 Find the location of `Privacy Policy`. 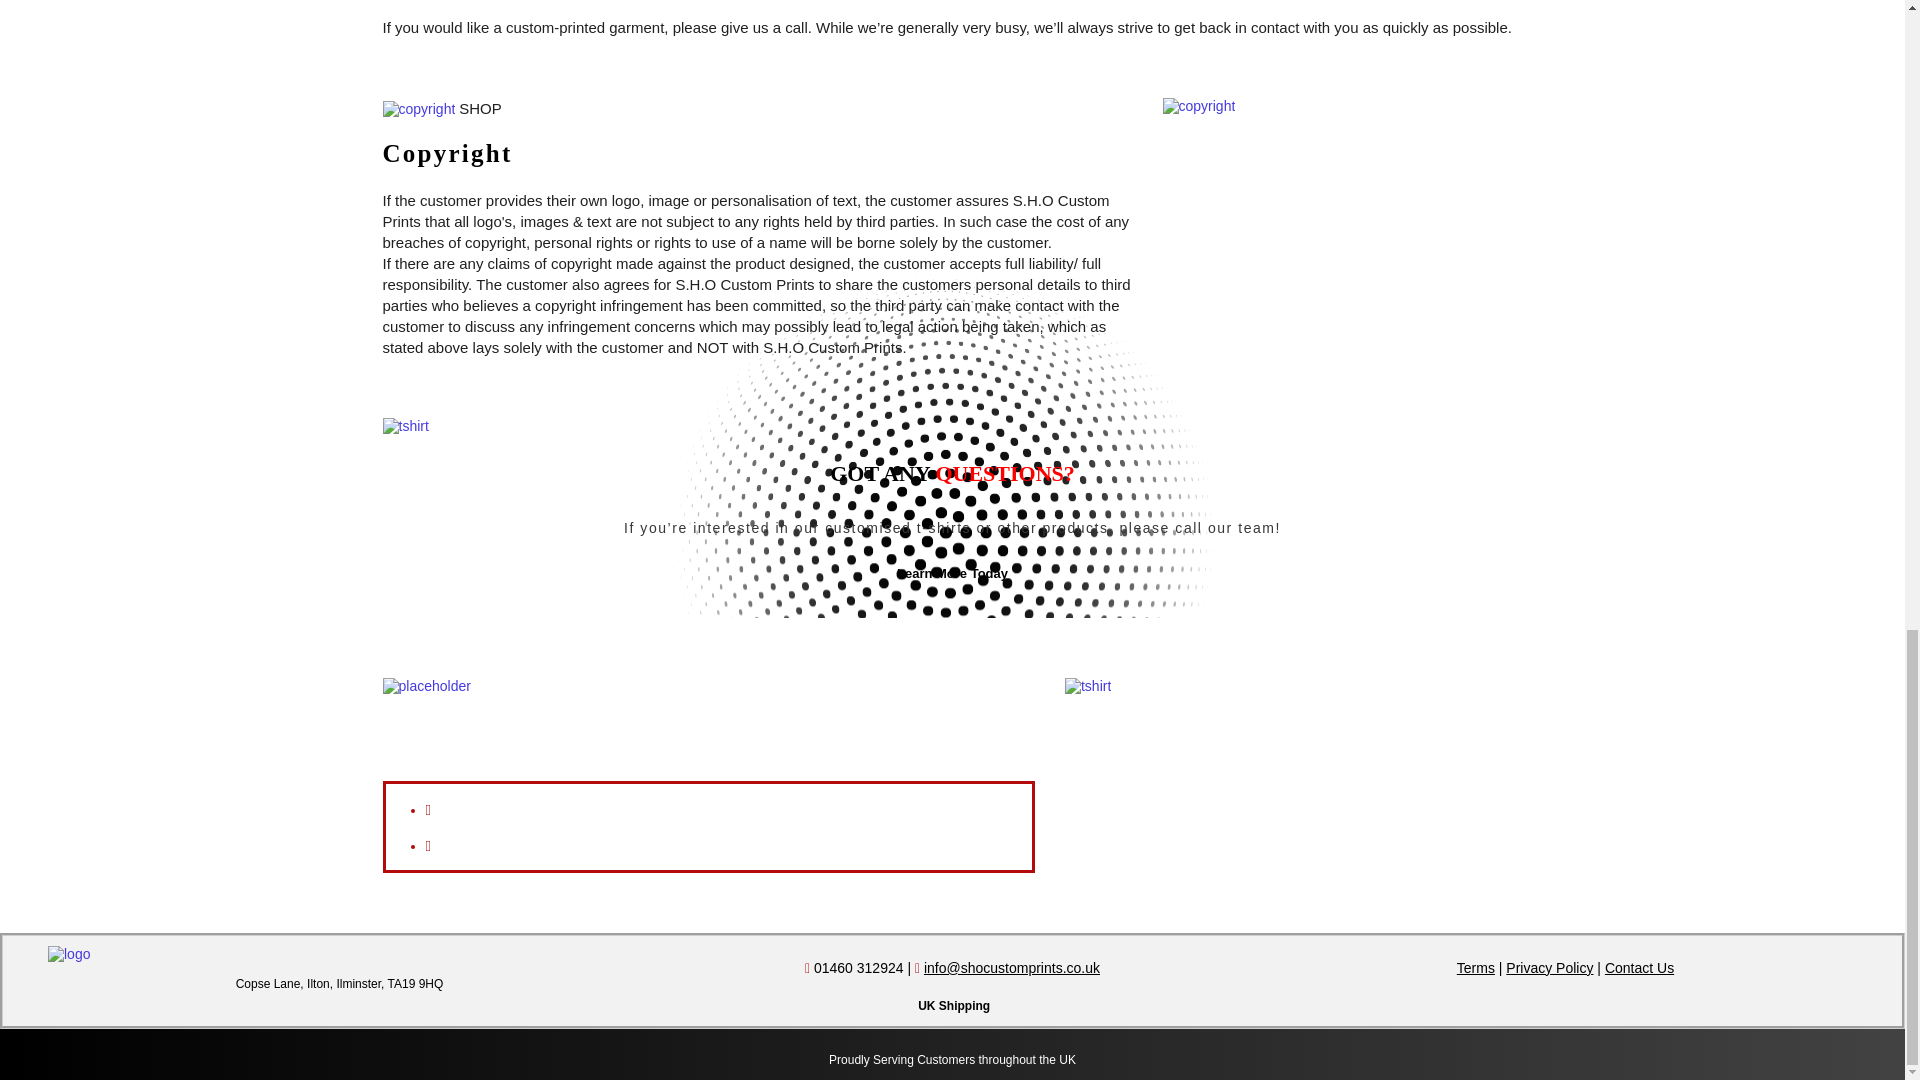

Privacy Policy is located at coordinates (1549, 968).